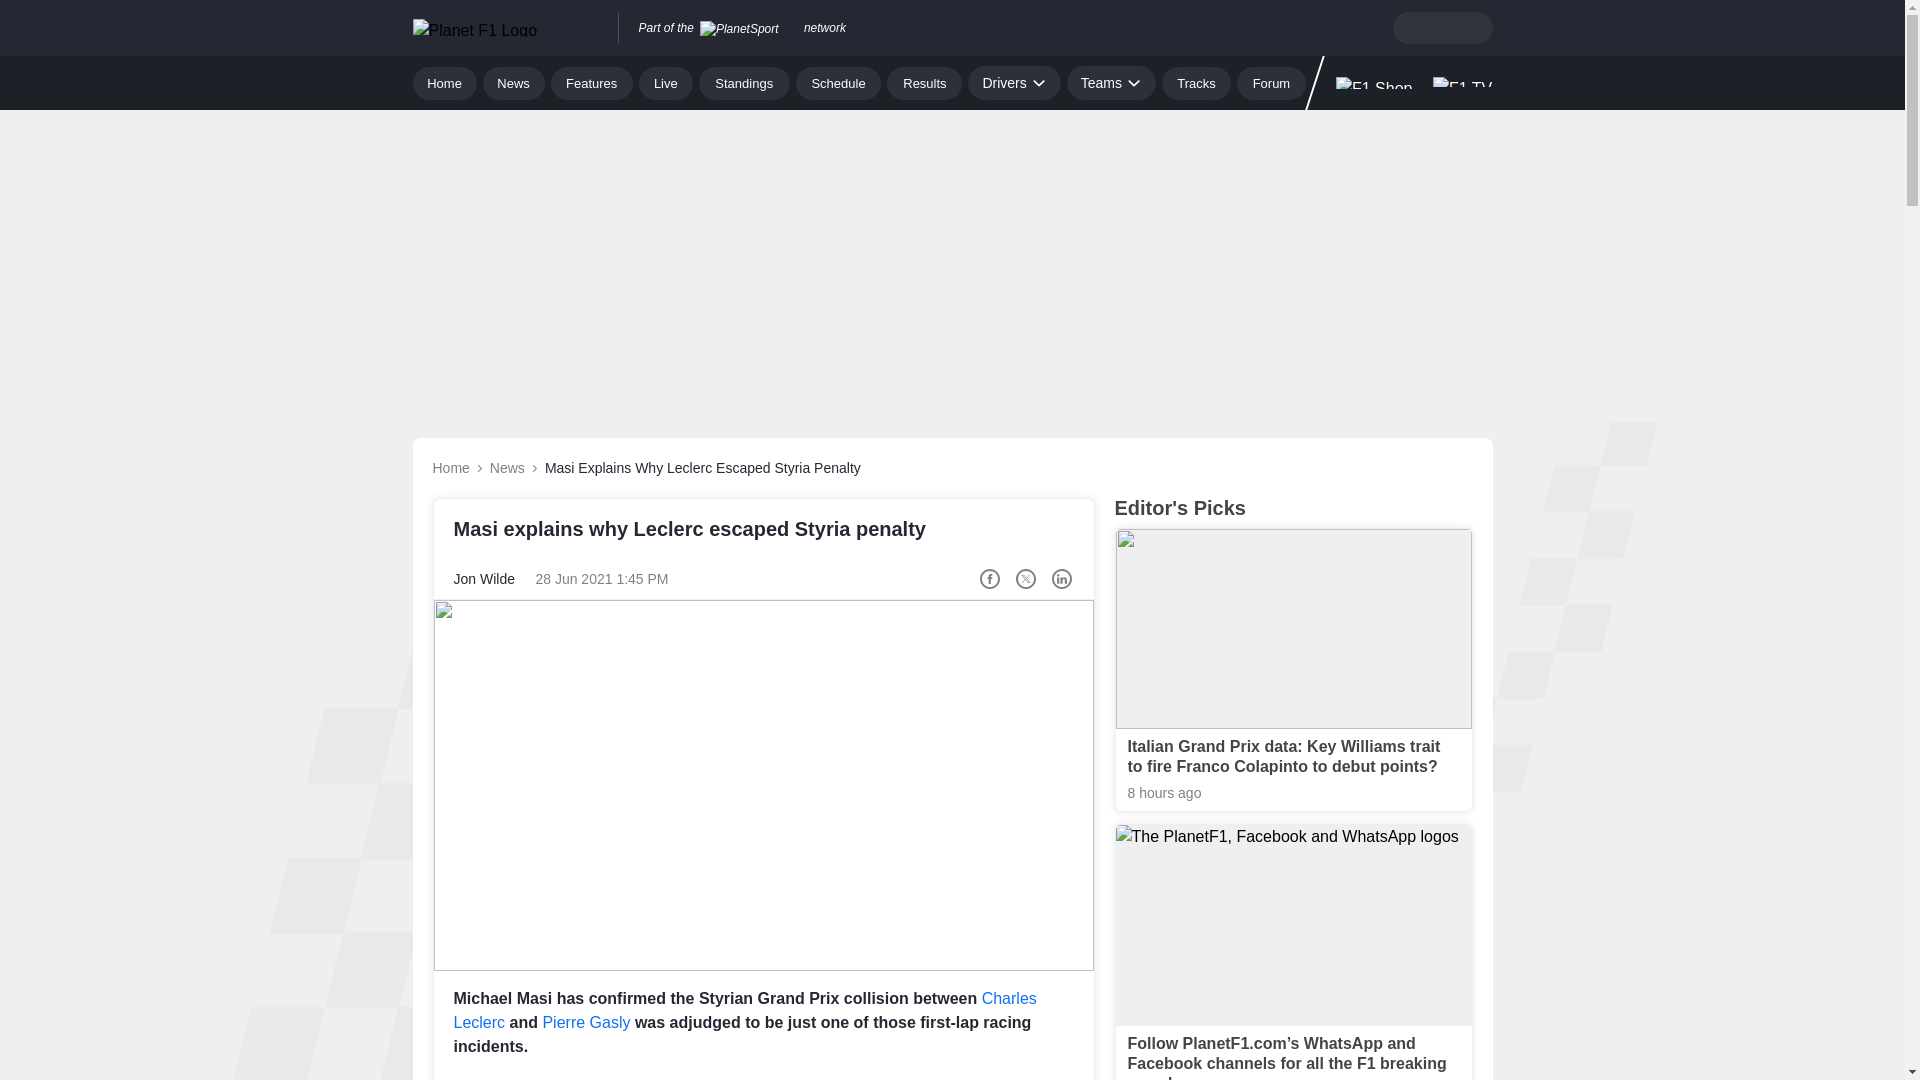 The width and height of the screenshot is (1920, 1080). Describe the element at coordinates (666, 82) in the screenshot. I see `Live` at that location.